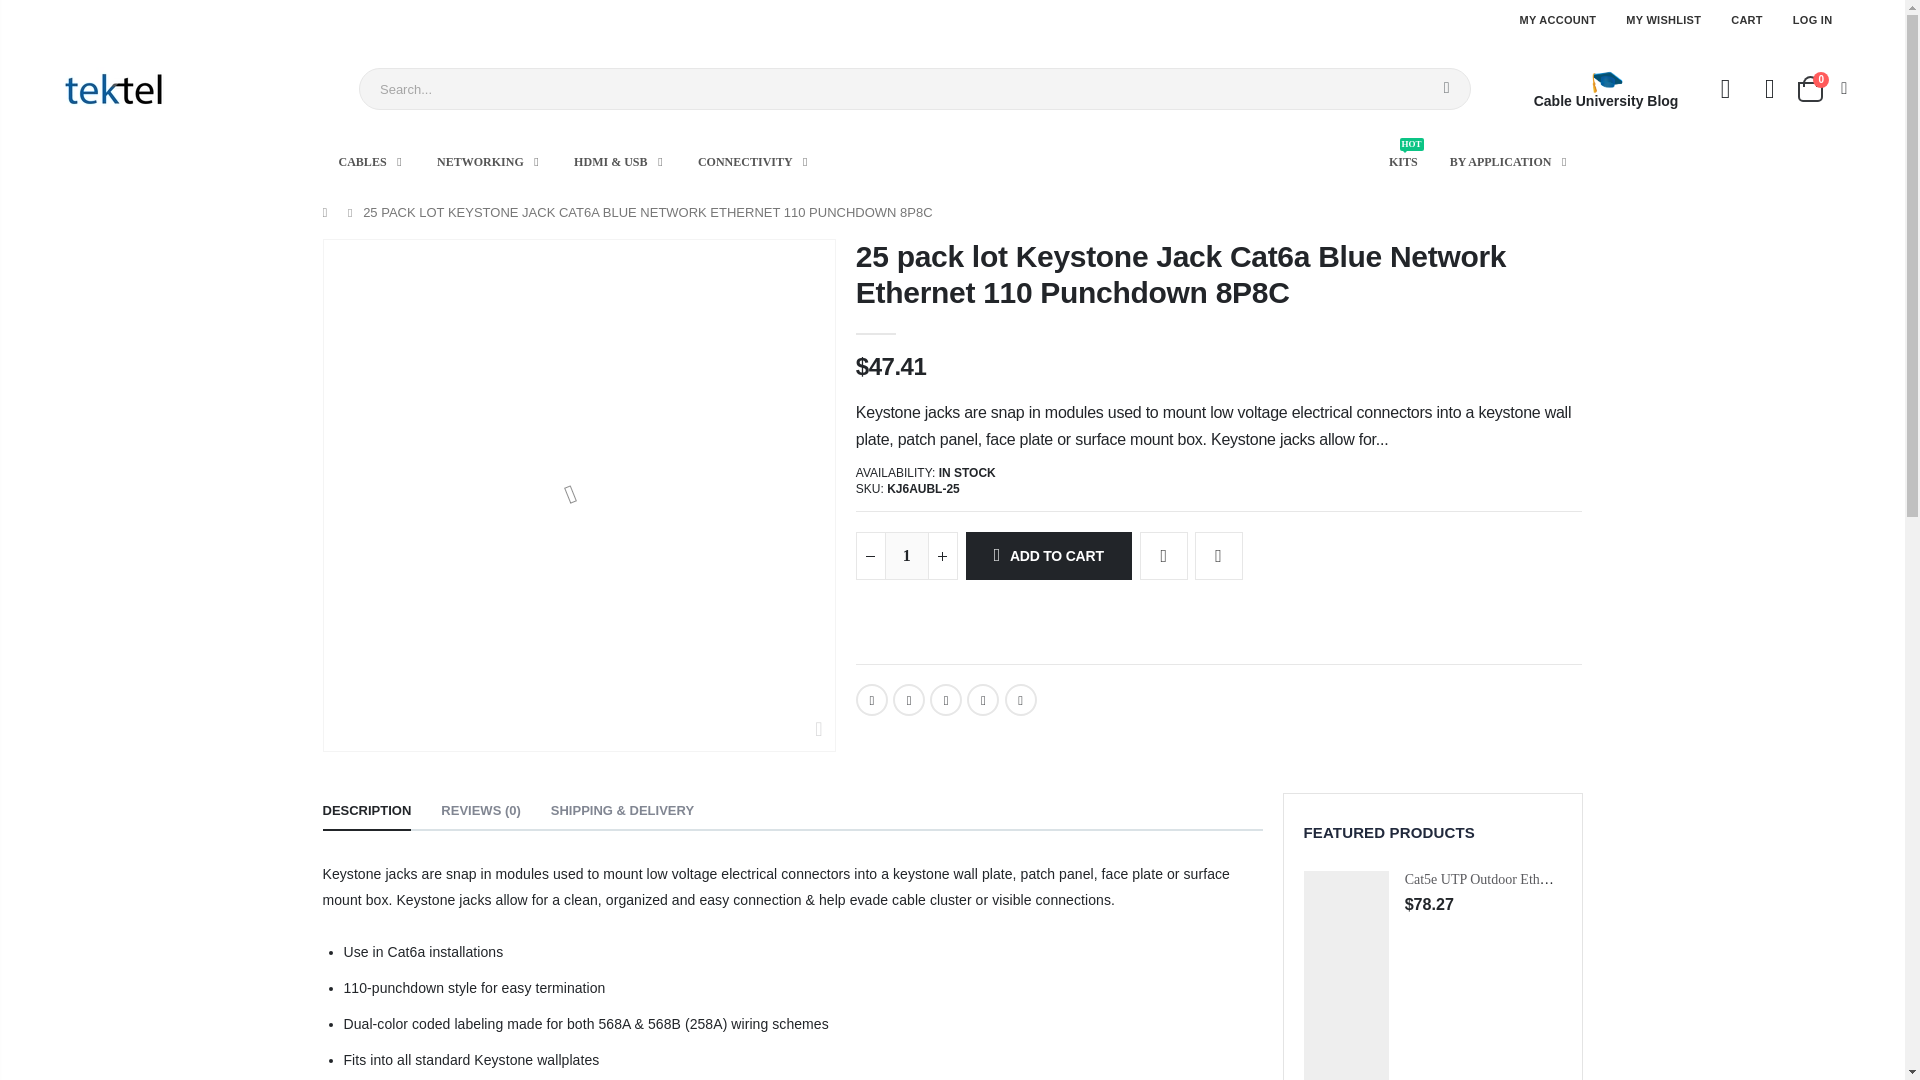 The image size is (1920, 1080). I want to click on LOG IN, so click(1813, 20).